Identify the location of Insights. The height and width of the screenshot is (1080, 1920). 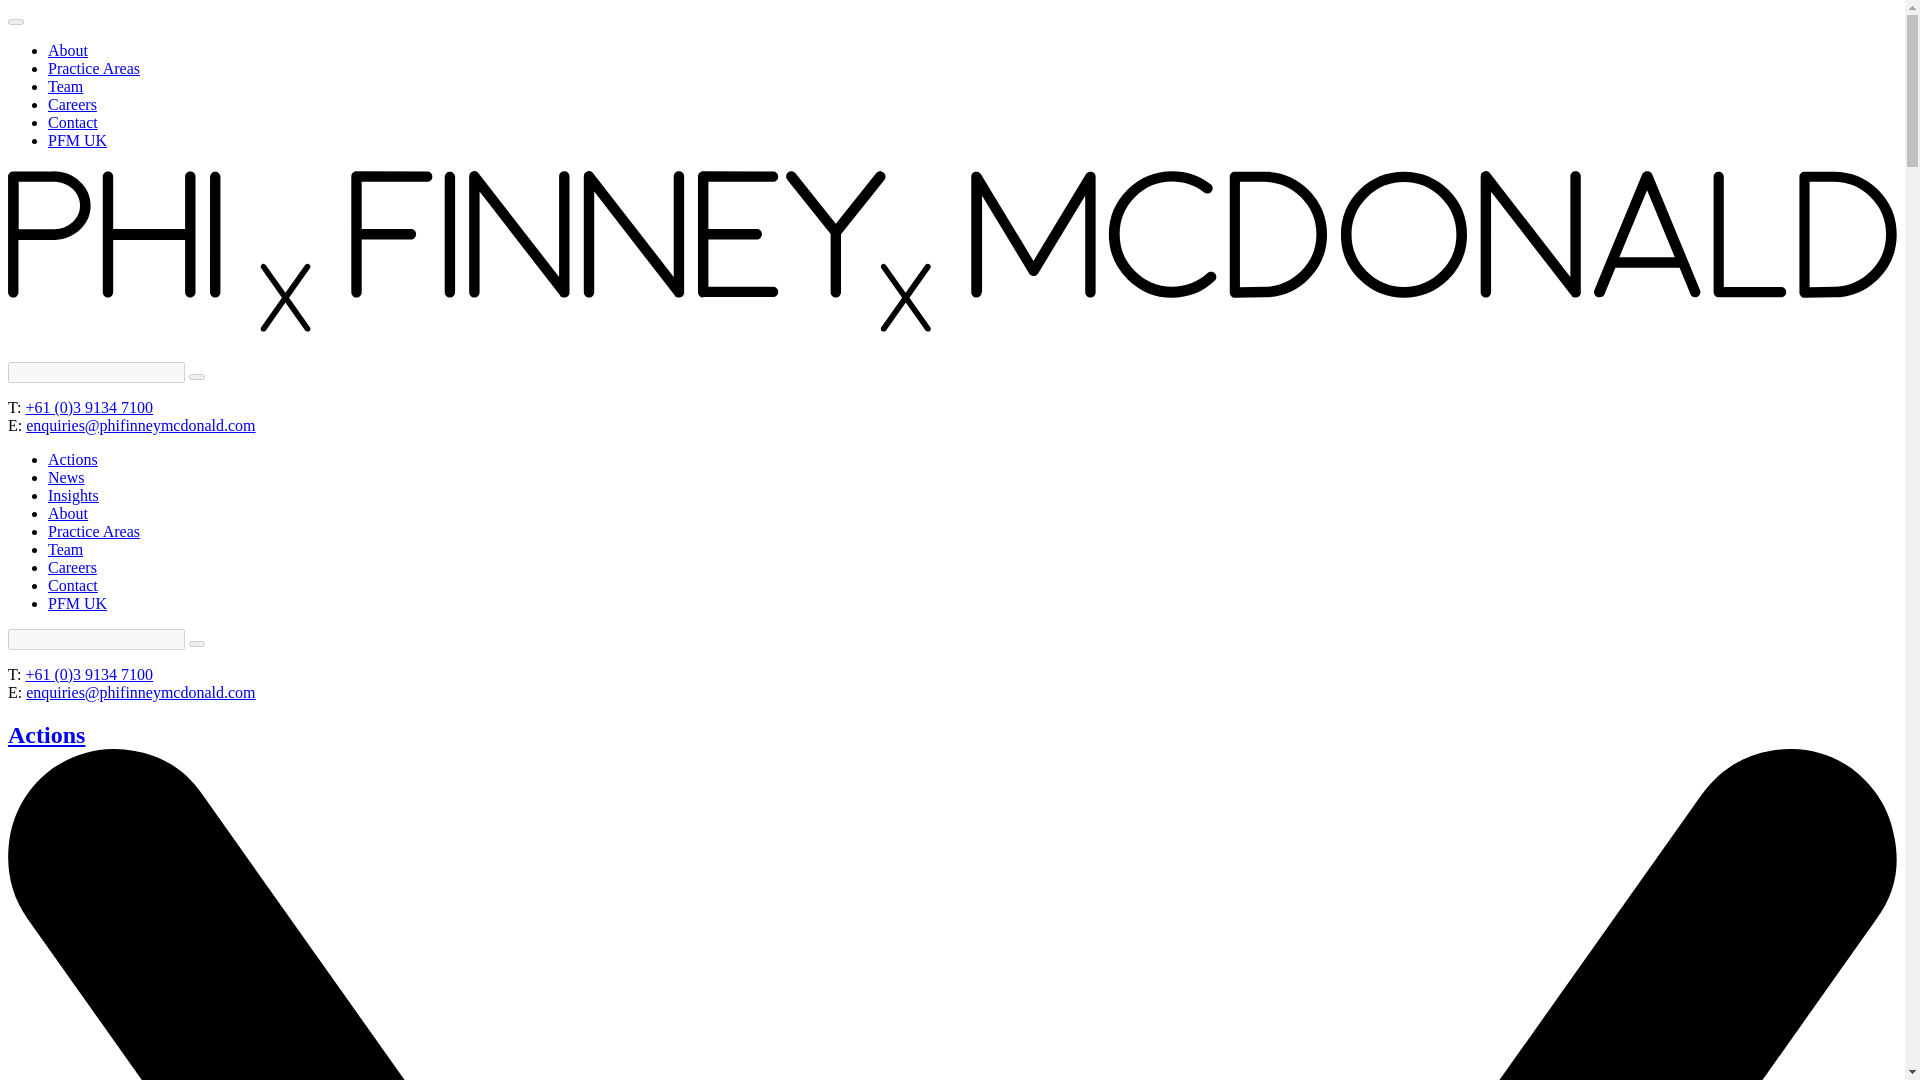
(74, 496).